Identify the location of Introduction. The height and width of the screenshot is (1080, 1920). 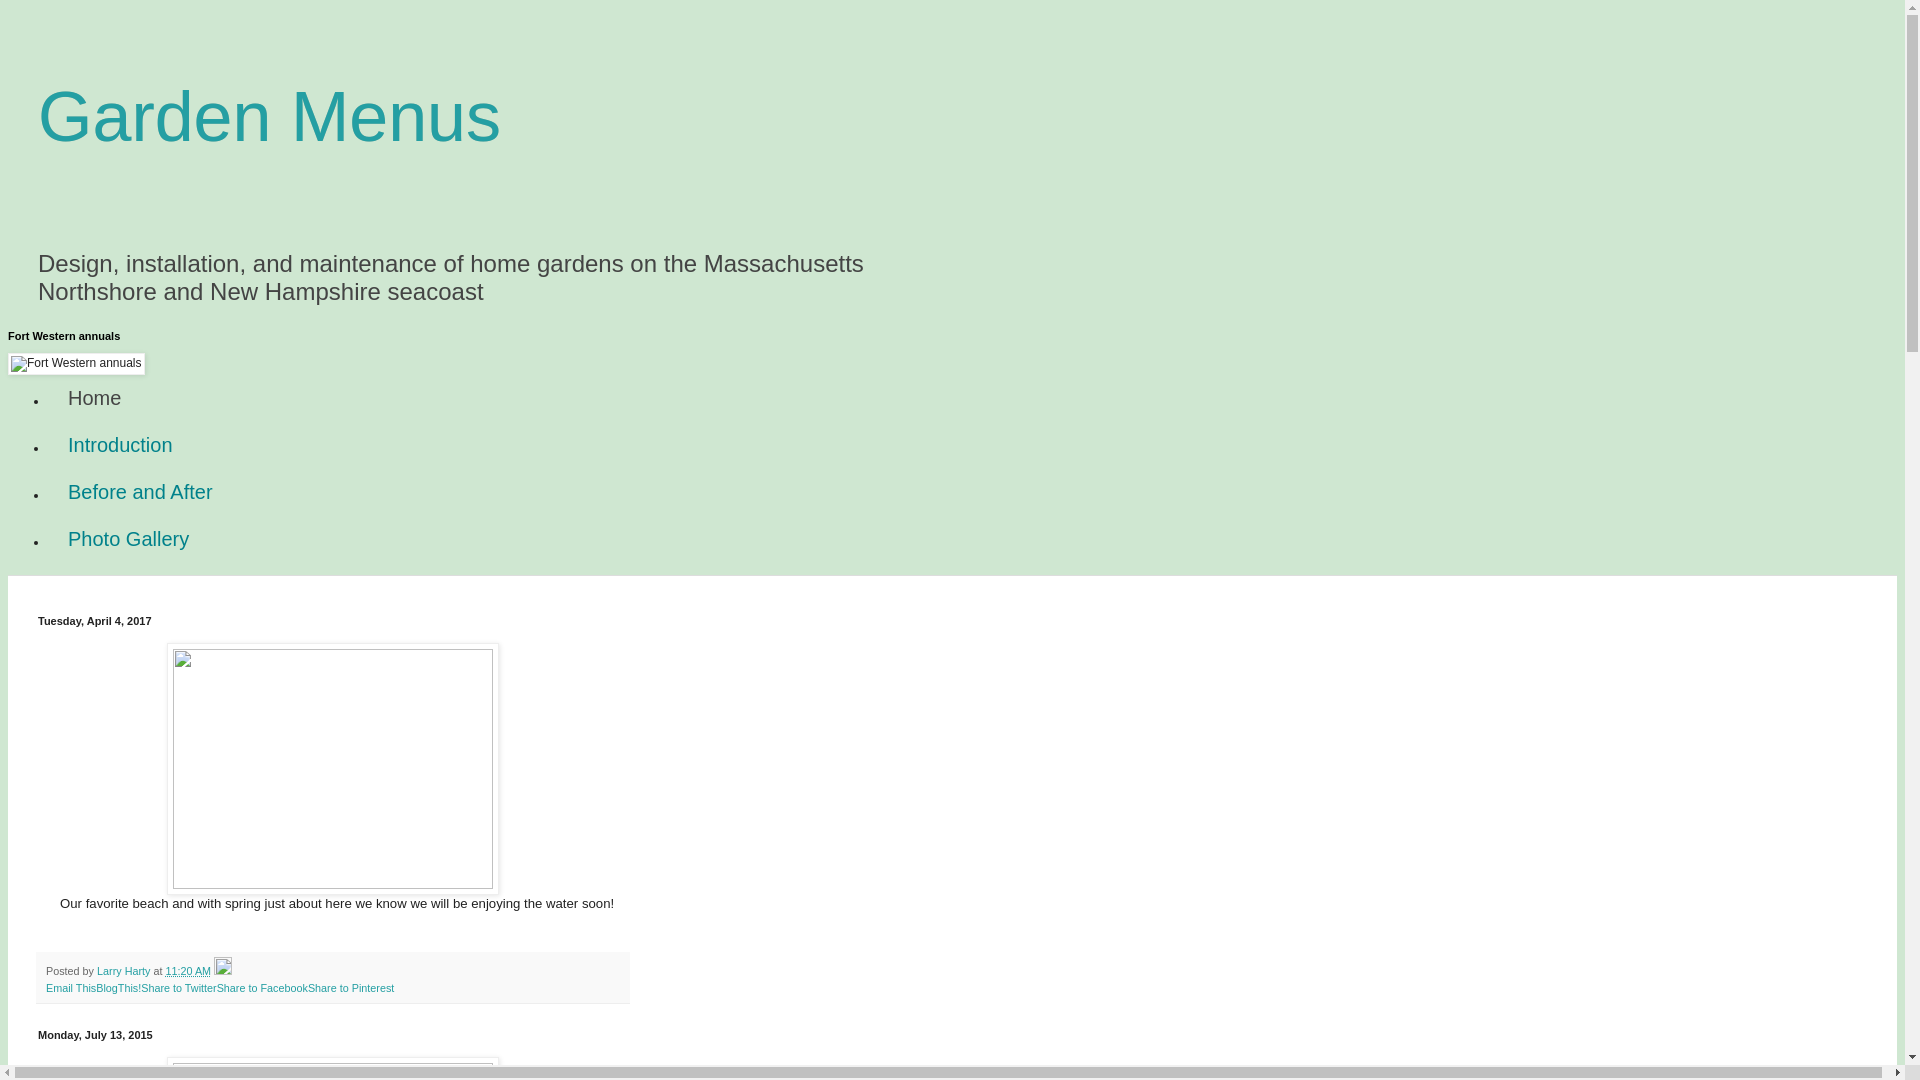
(120, 445).